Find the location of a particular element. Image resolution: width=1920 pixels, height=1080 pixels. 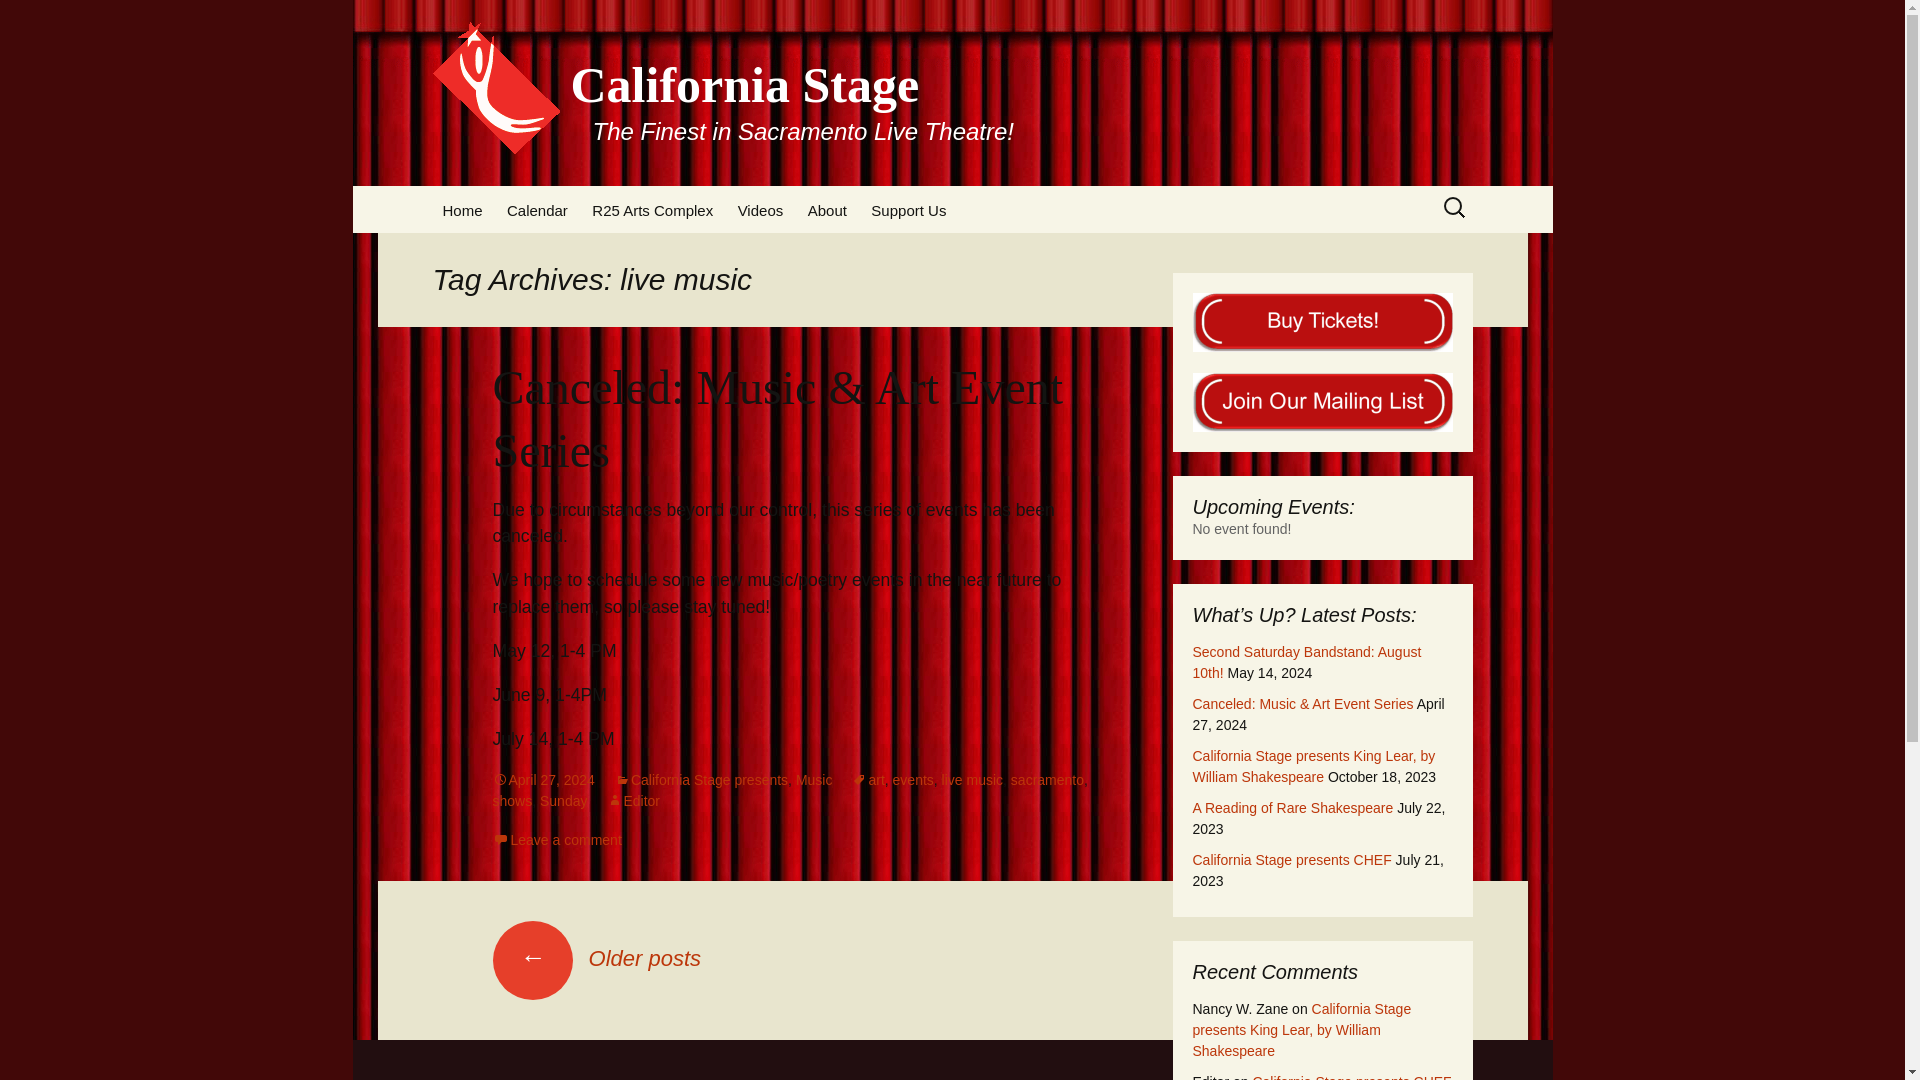

live music is located at coordinates (972, 780).